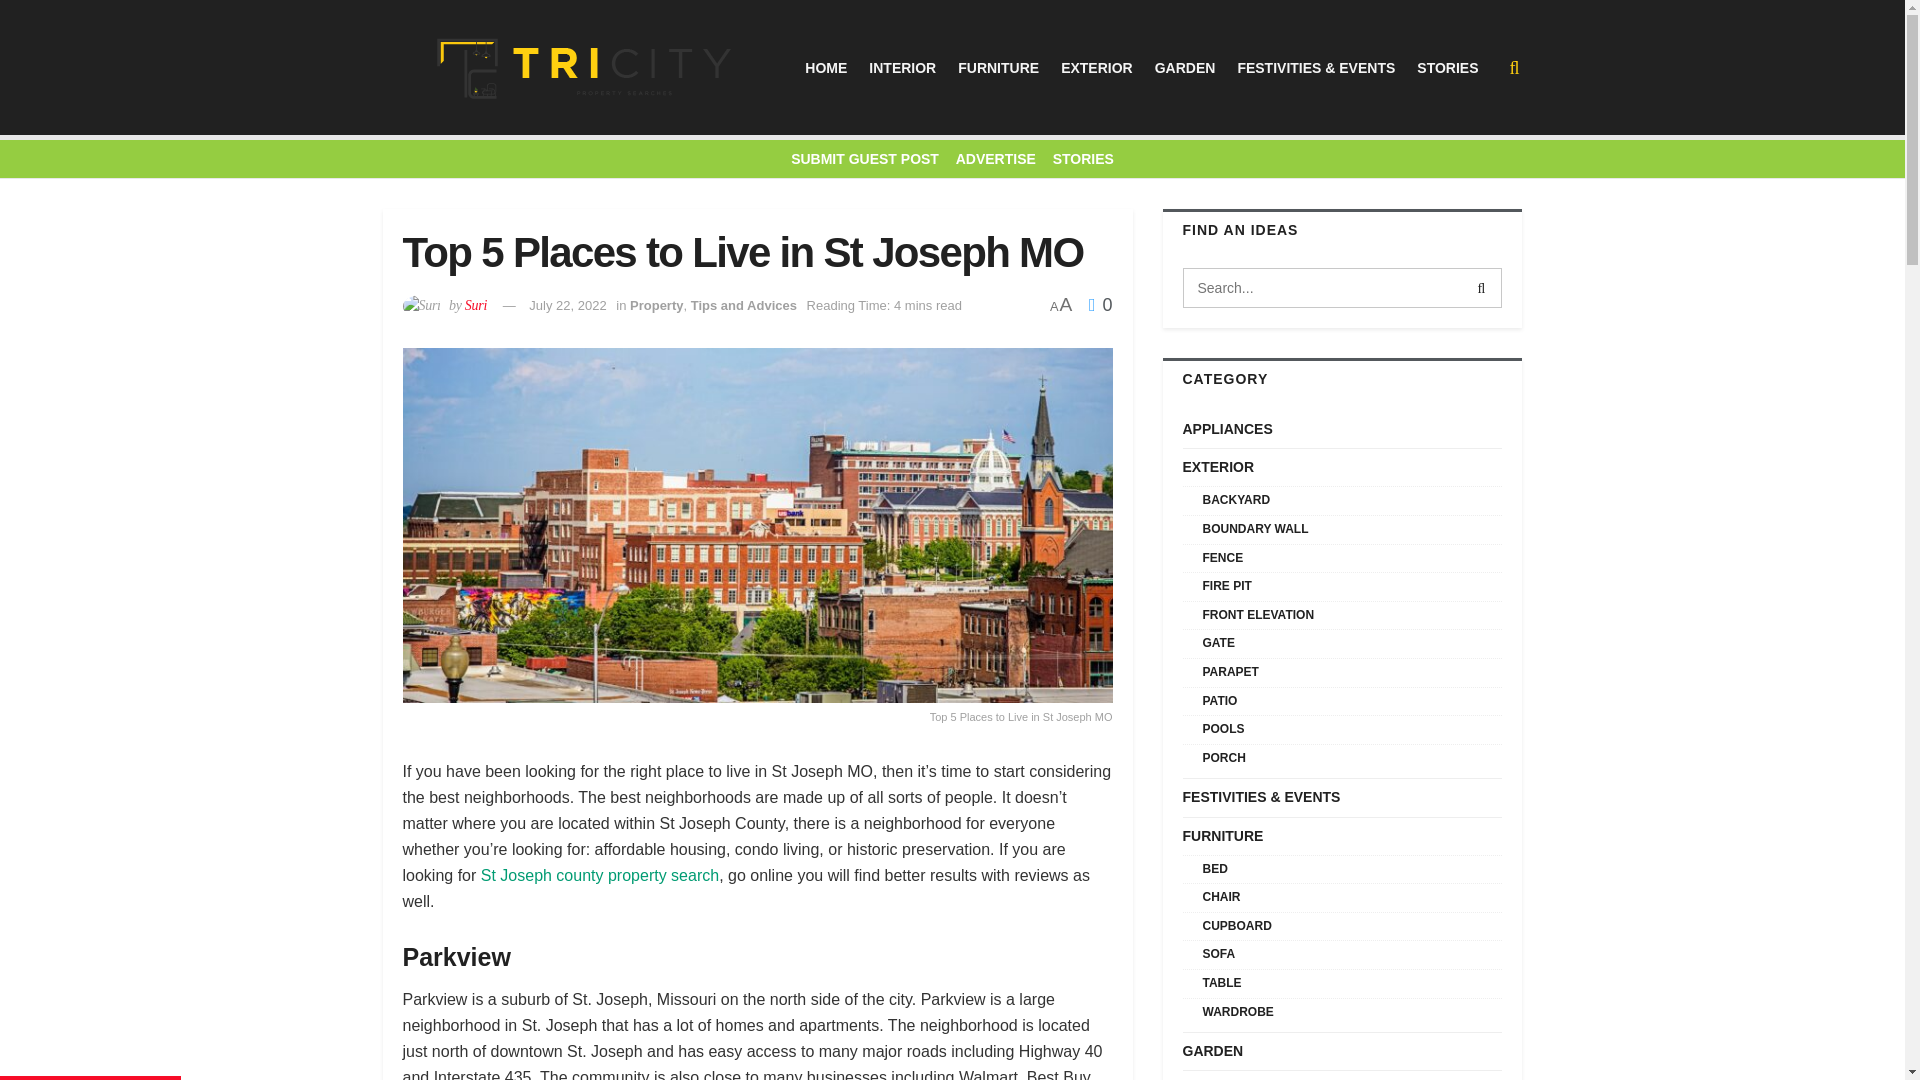 The image size is (1920, 1080). Describe the element at coordinates (998, 68) in the screenshot. I see `FURNITURE` at that location.